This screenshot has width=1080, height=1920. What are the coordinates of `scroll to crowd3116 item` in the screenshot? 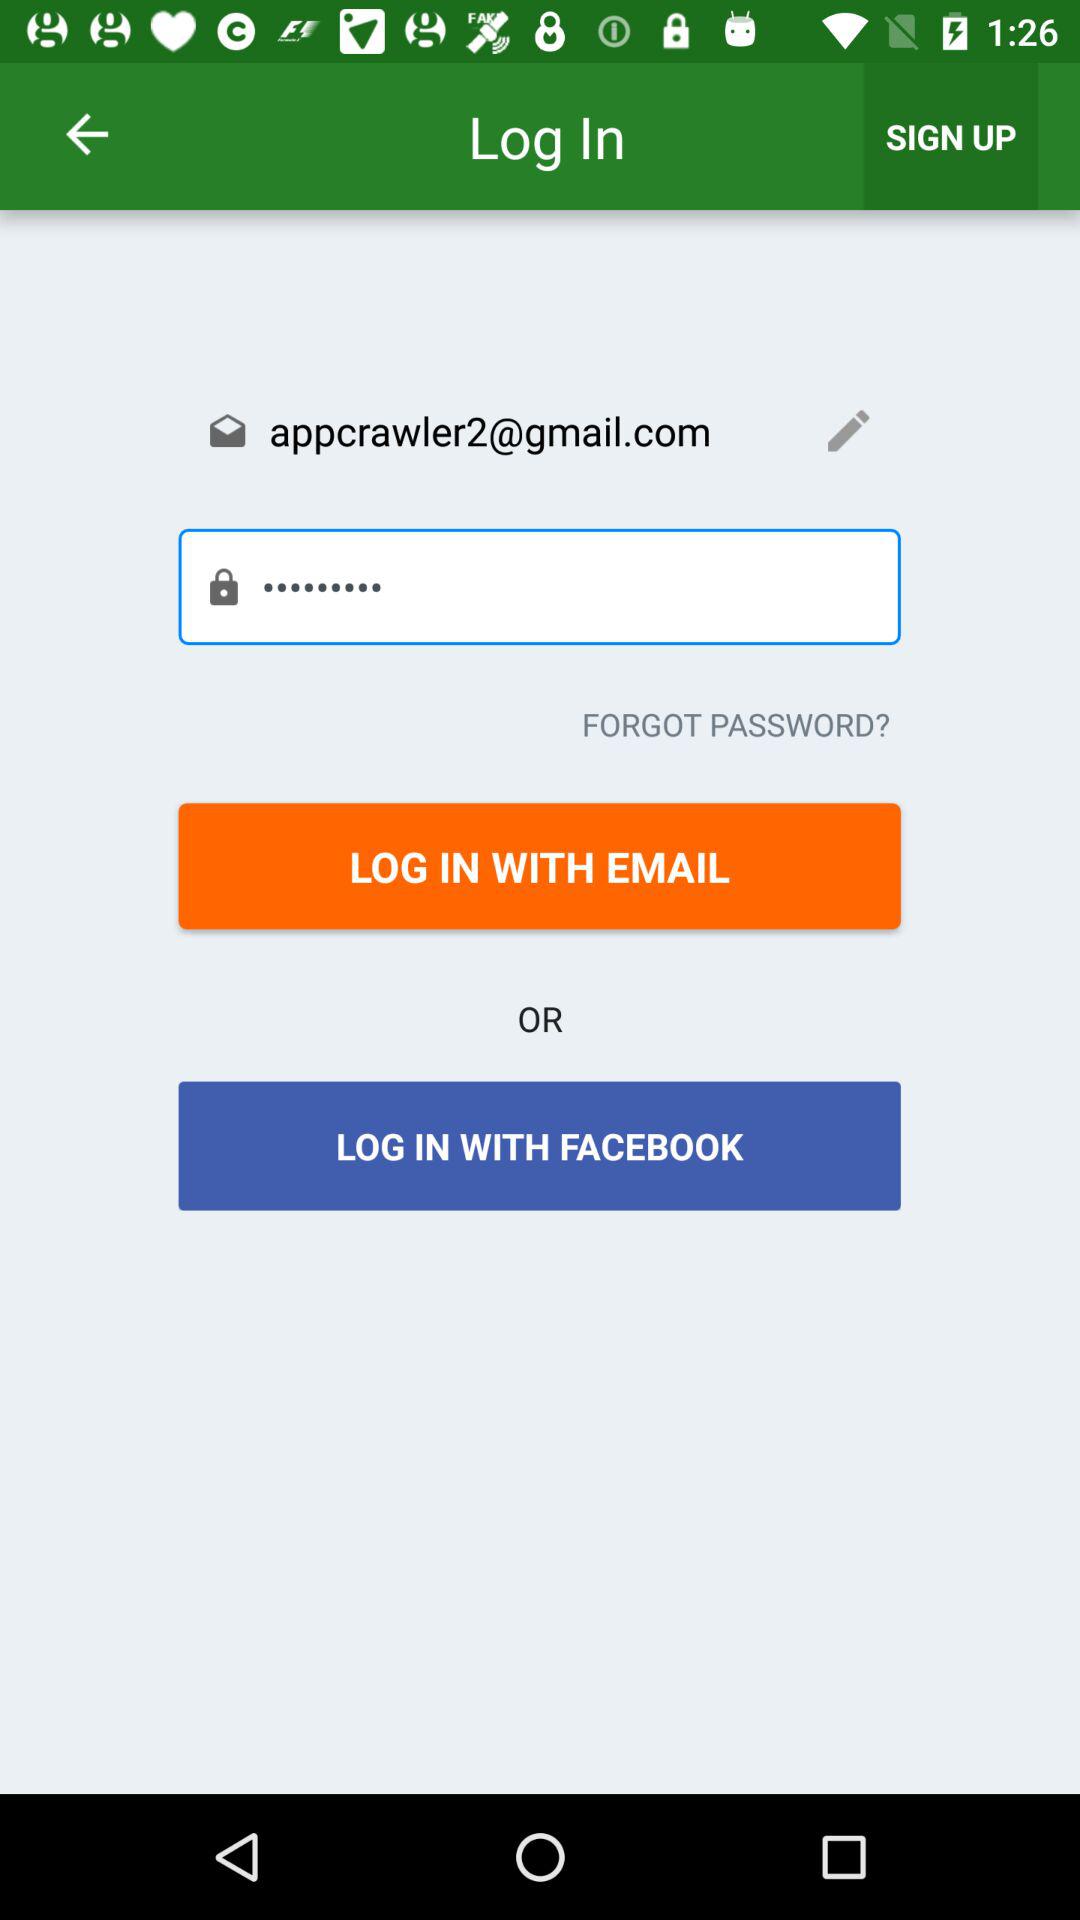 It's located at (539, 586).